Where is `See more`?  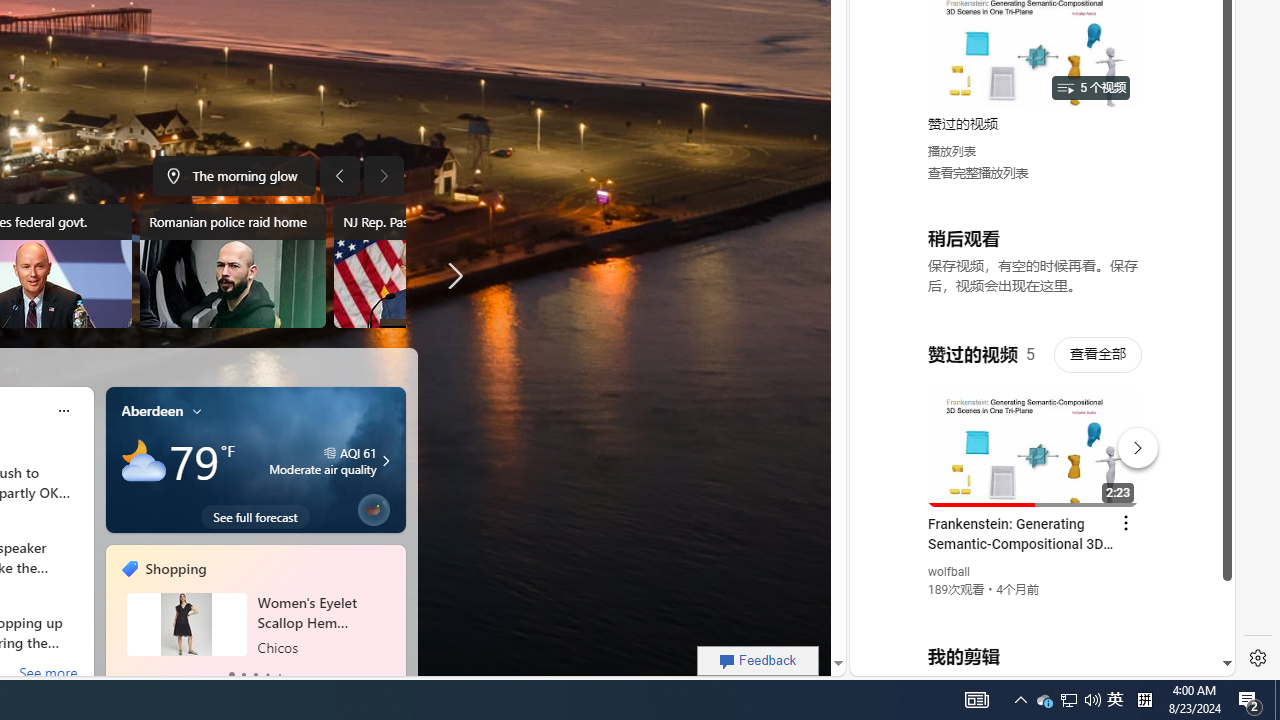
See more is located at coordinates (48, 674).